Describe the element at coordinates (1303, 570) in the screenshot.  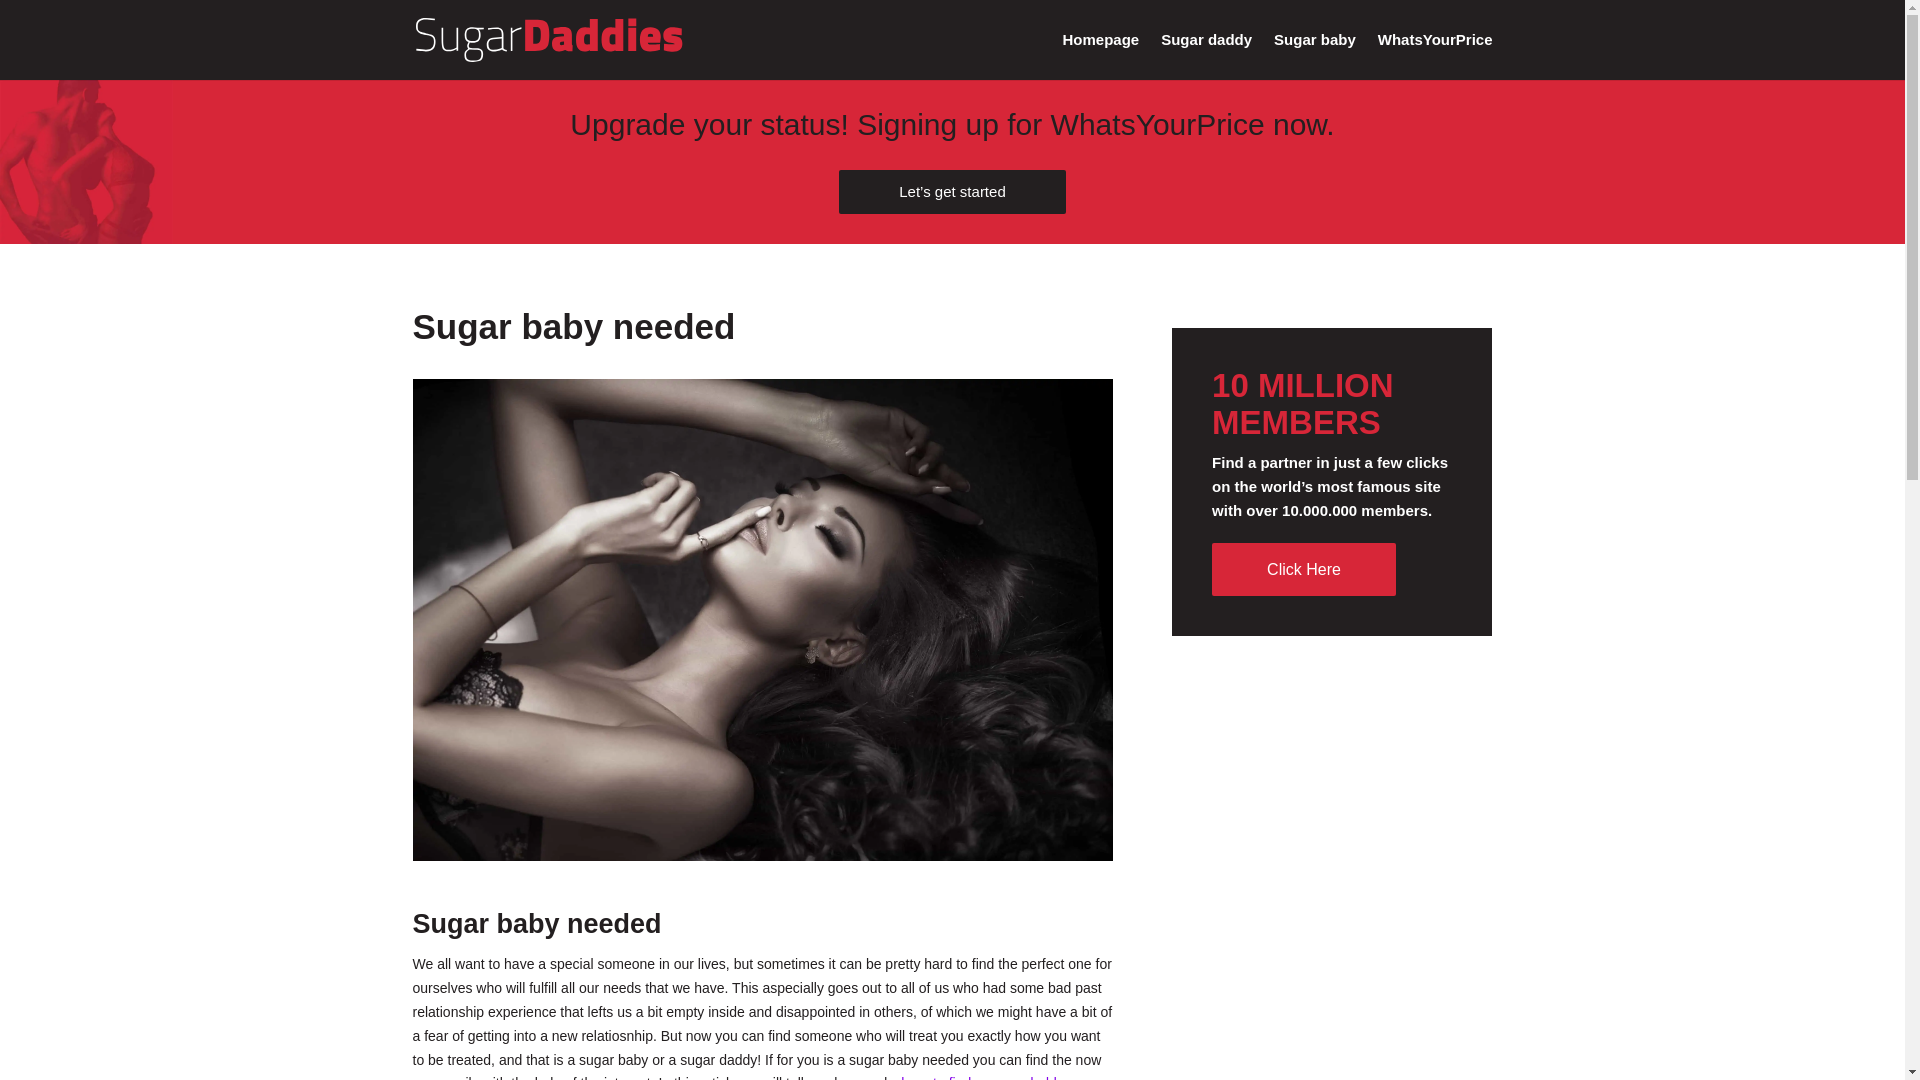
I see `Click Here` at that location.